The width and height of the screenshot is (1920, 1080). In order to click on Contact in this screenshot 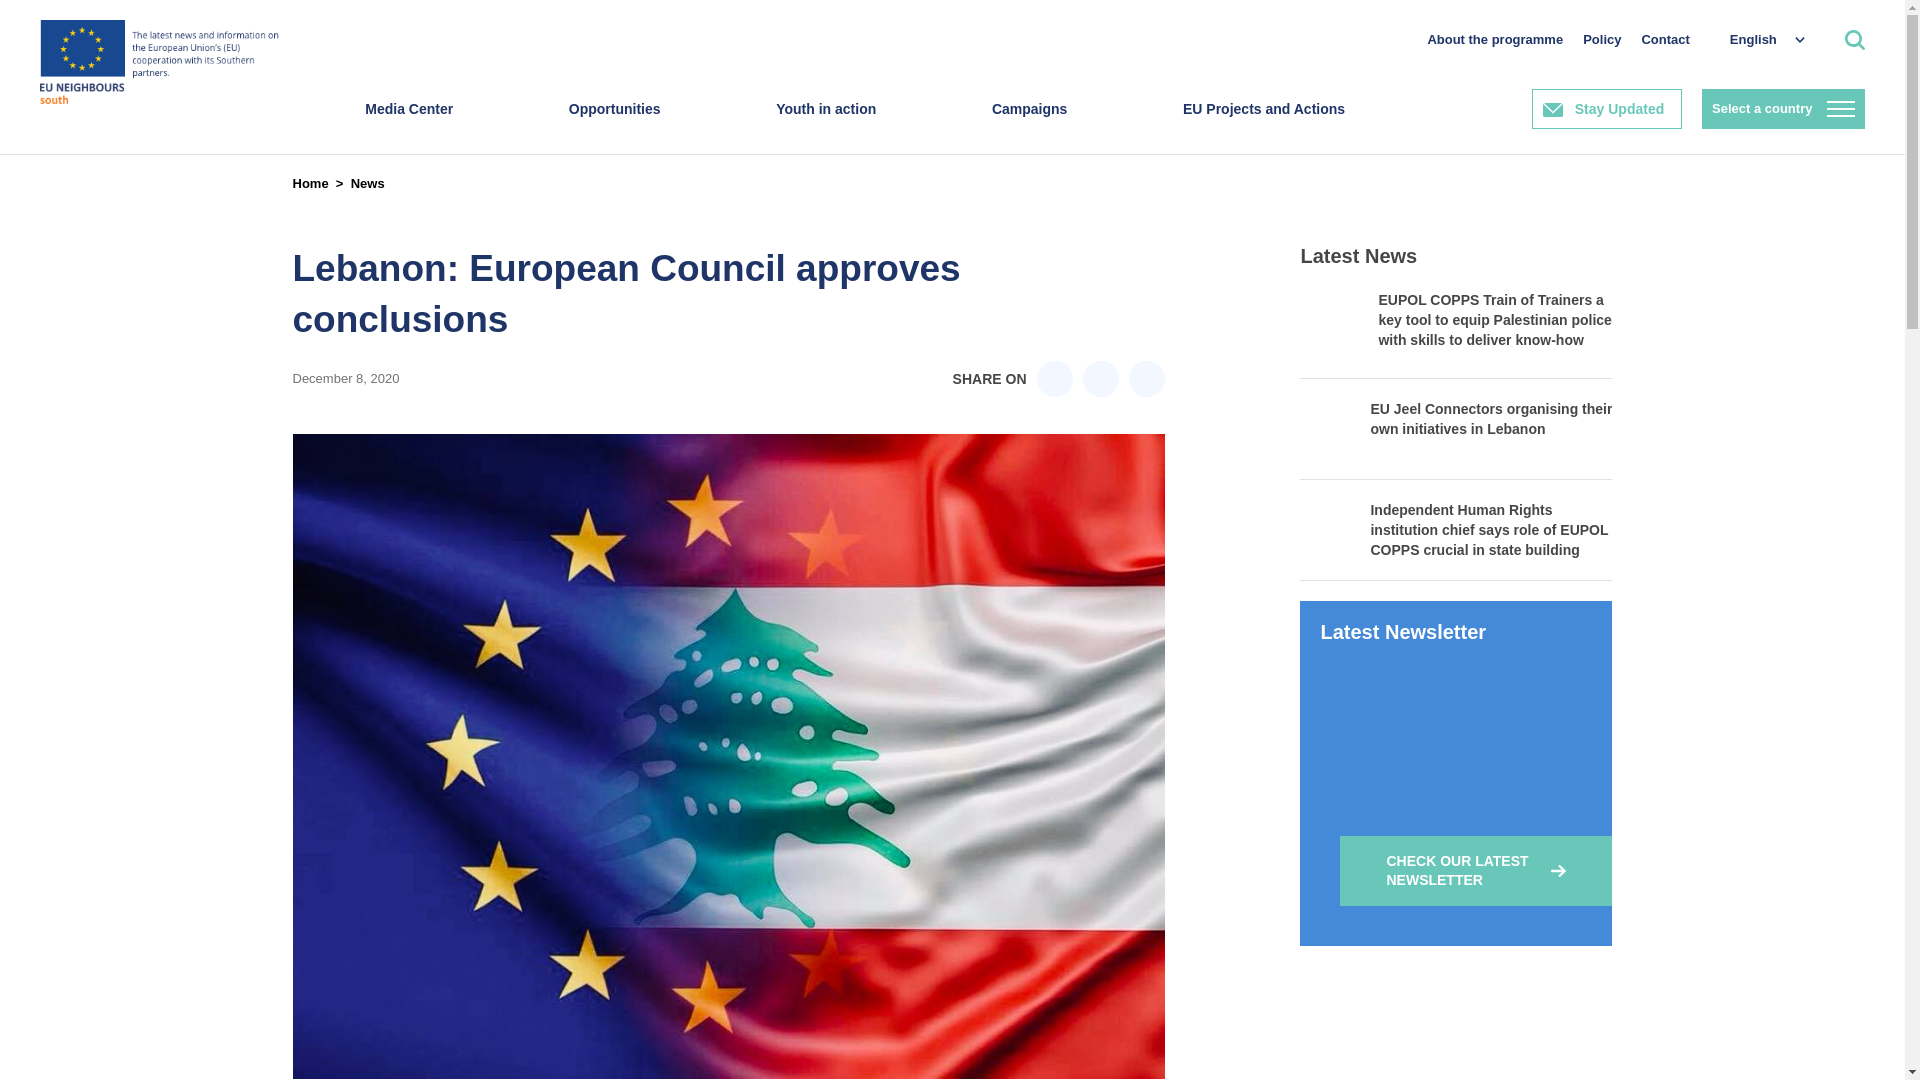, I will do `click(1665, 40)`.